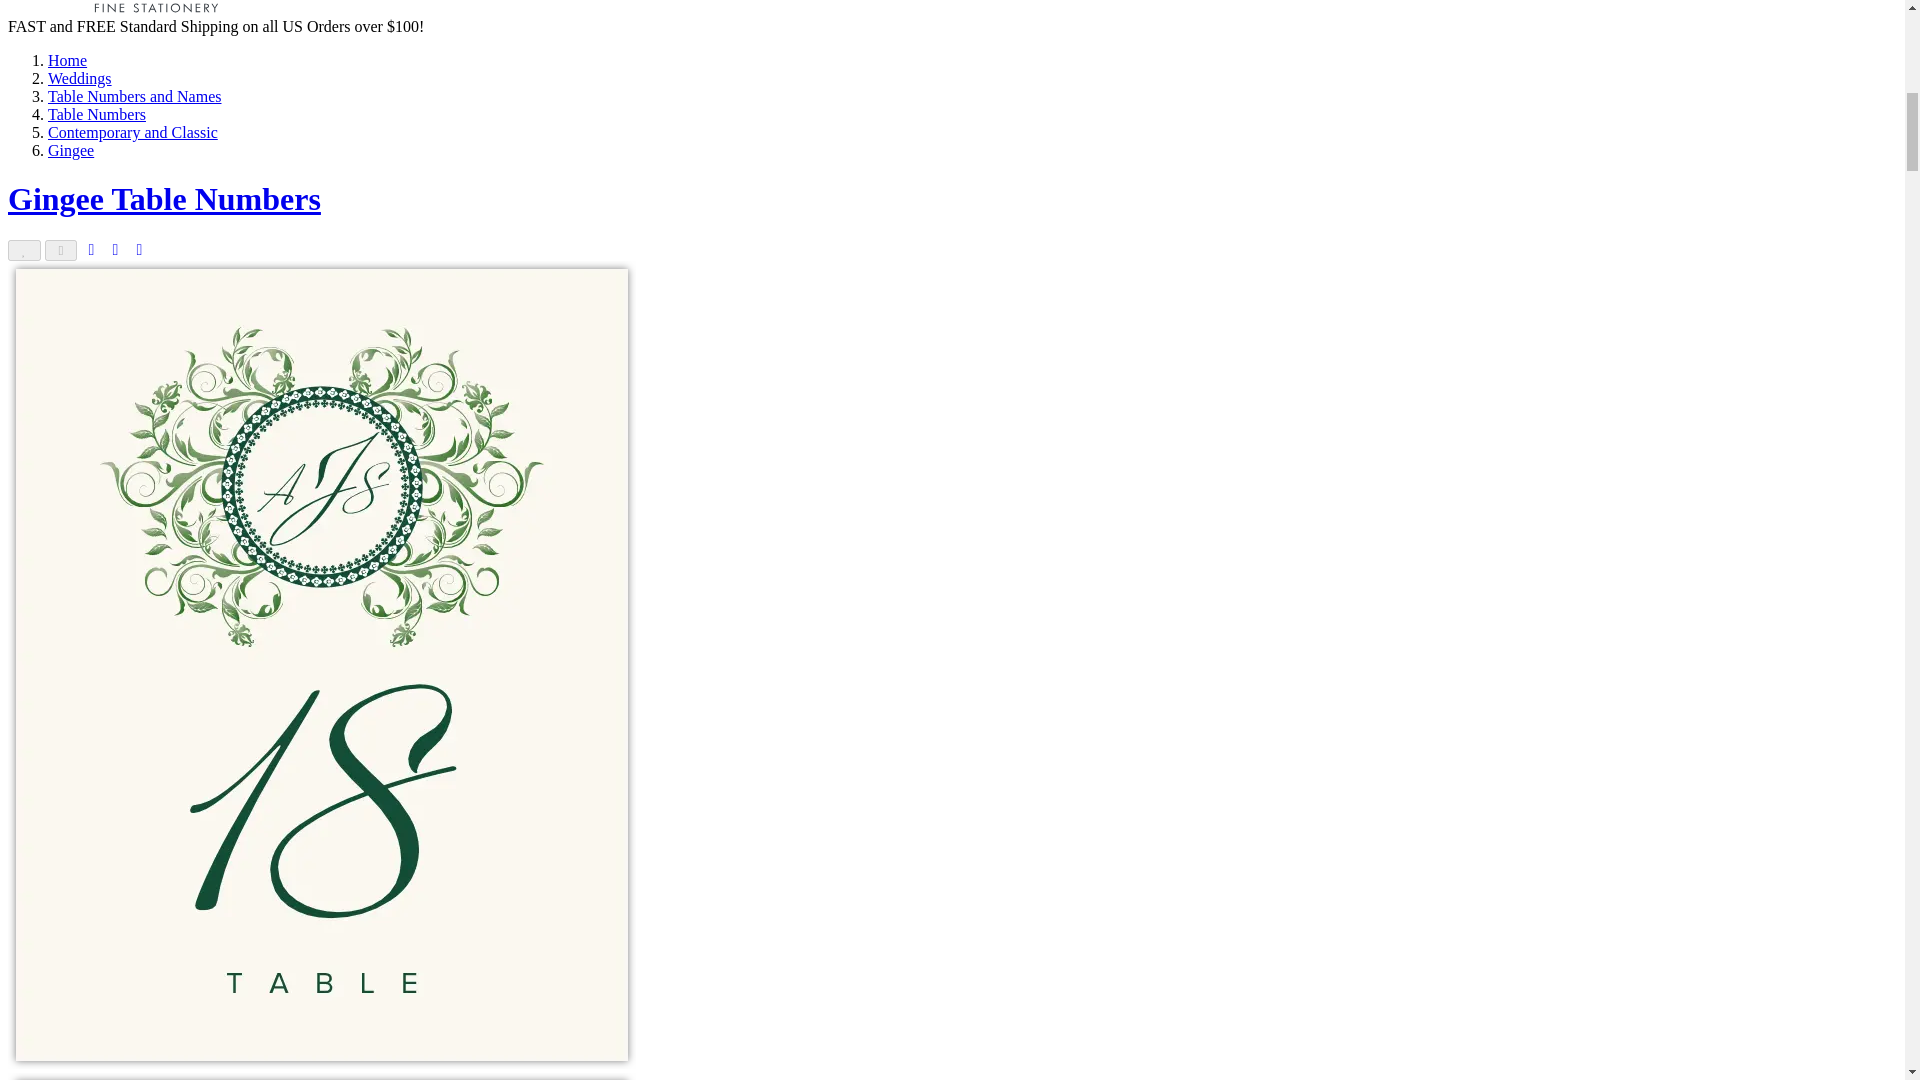 This screenshot has height=1080, width=1920. I want to click on Documents and Designs, so click(157, 9).